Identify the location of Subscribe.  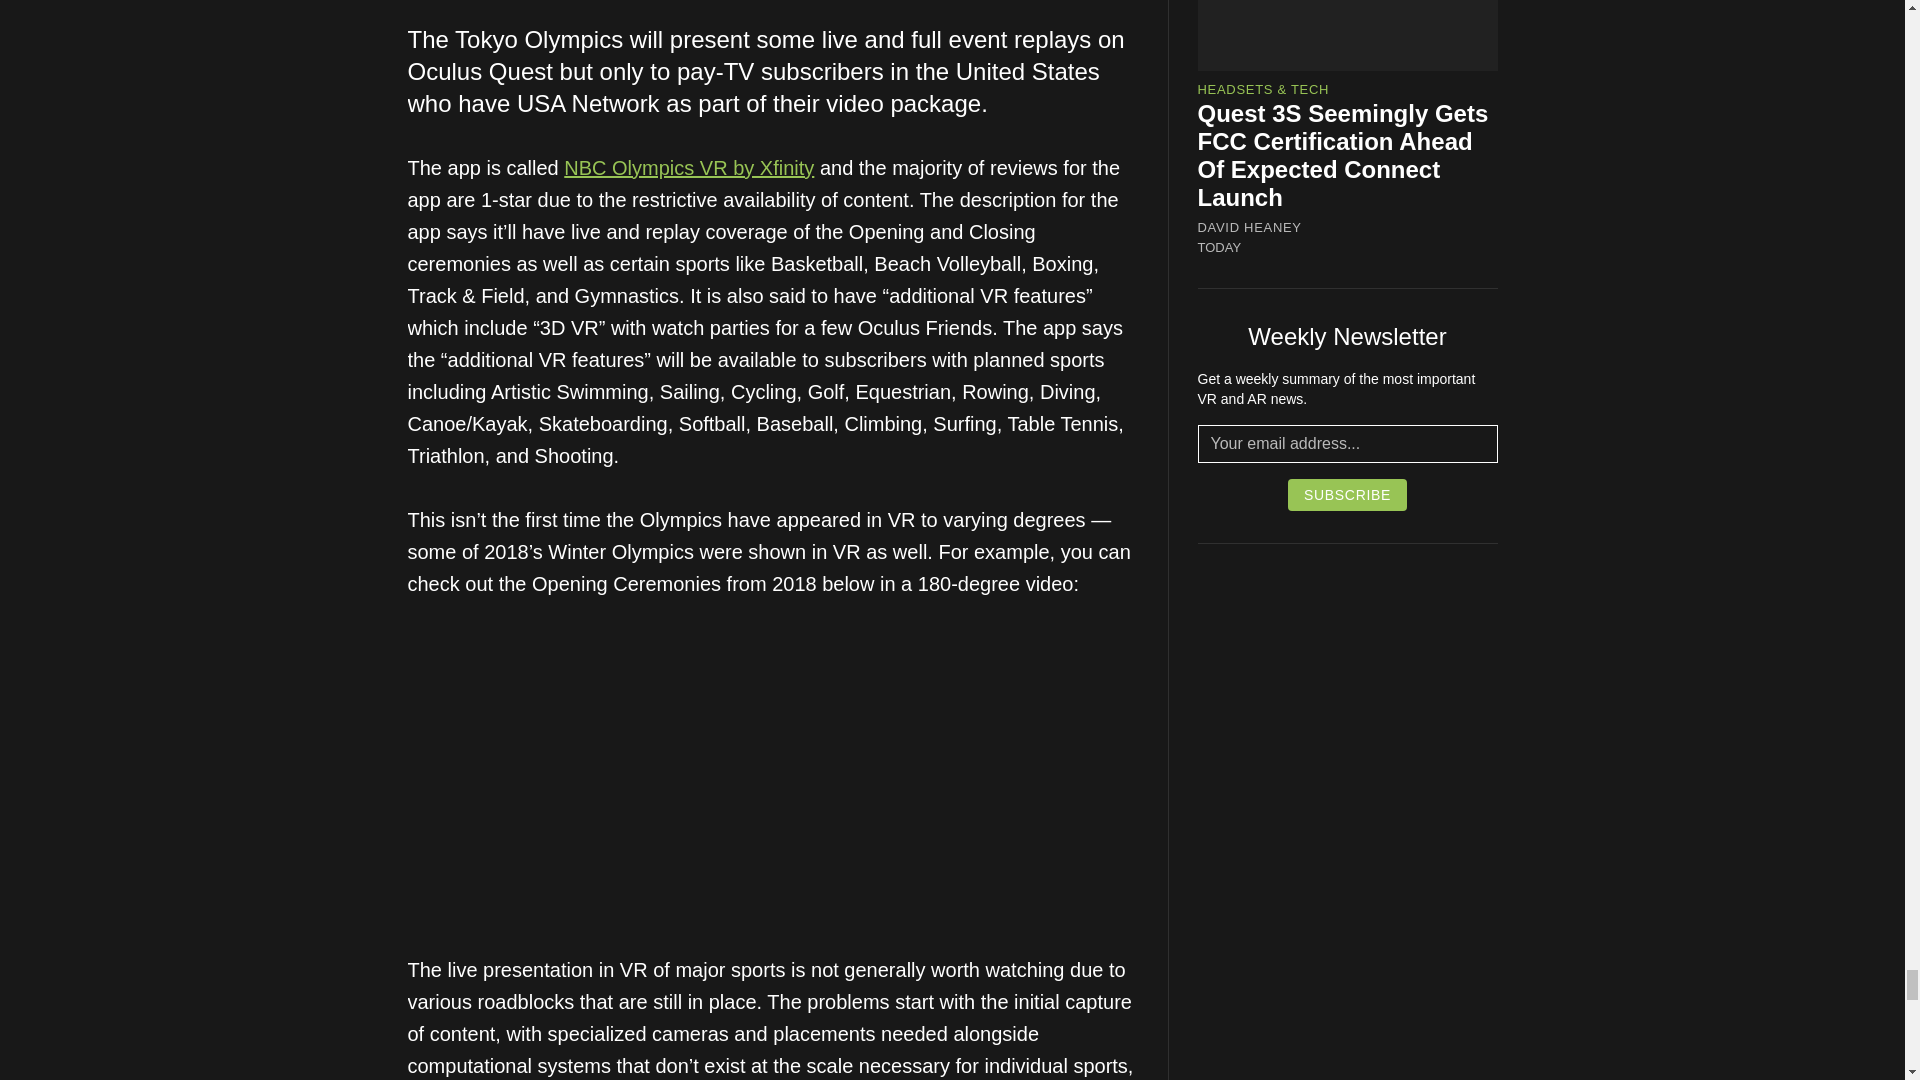
(1348, 494).